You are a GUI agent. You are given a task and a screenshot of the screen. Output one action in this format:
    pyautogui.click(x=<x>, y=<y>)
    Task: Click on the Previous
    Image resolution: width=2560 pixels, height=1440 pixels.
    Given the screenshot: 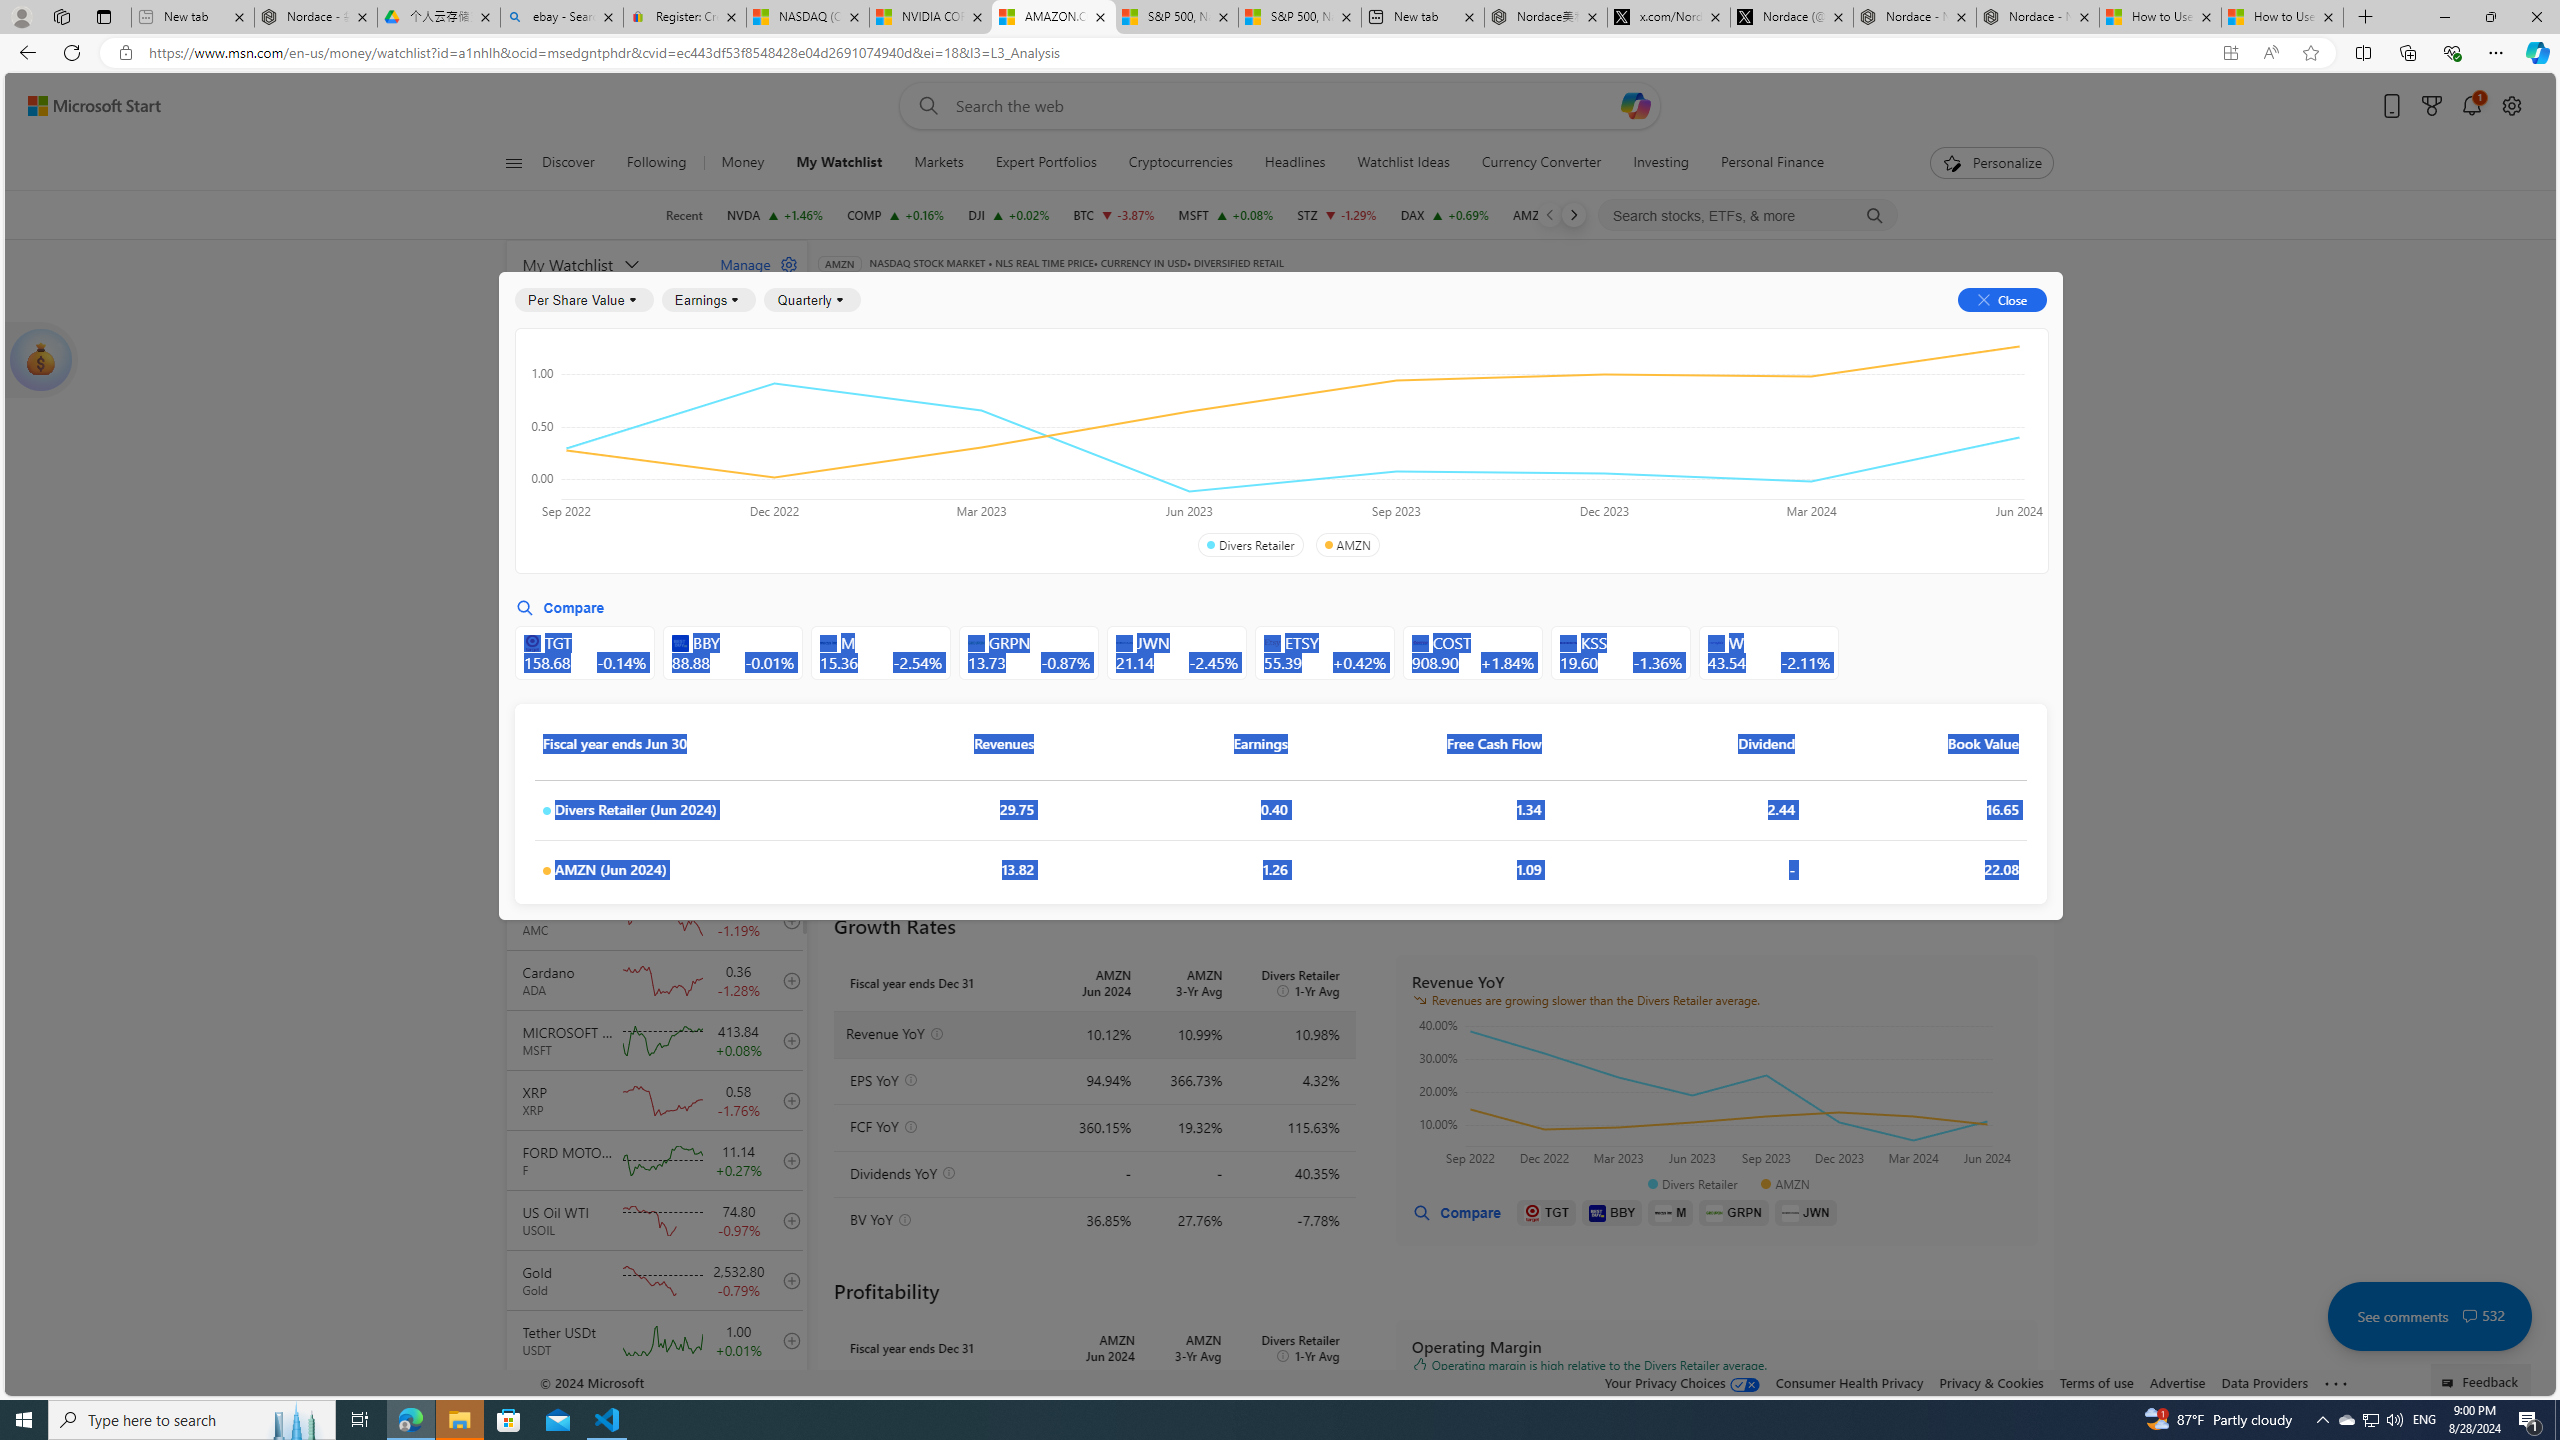 What is the action you would take?
    pyautogui.click(x=1550, y=215)
    